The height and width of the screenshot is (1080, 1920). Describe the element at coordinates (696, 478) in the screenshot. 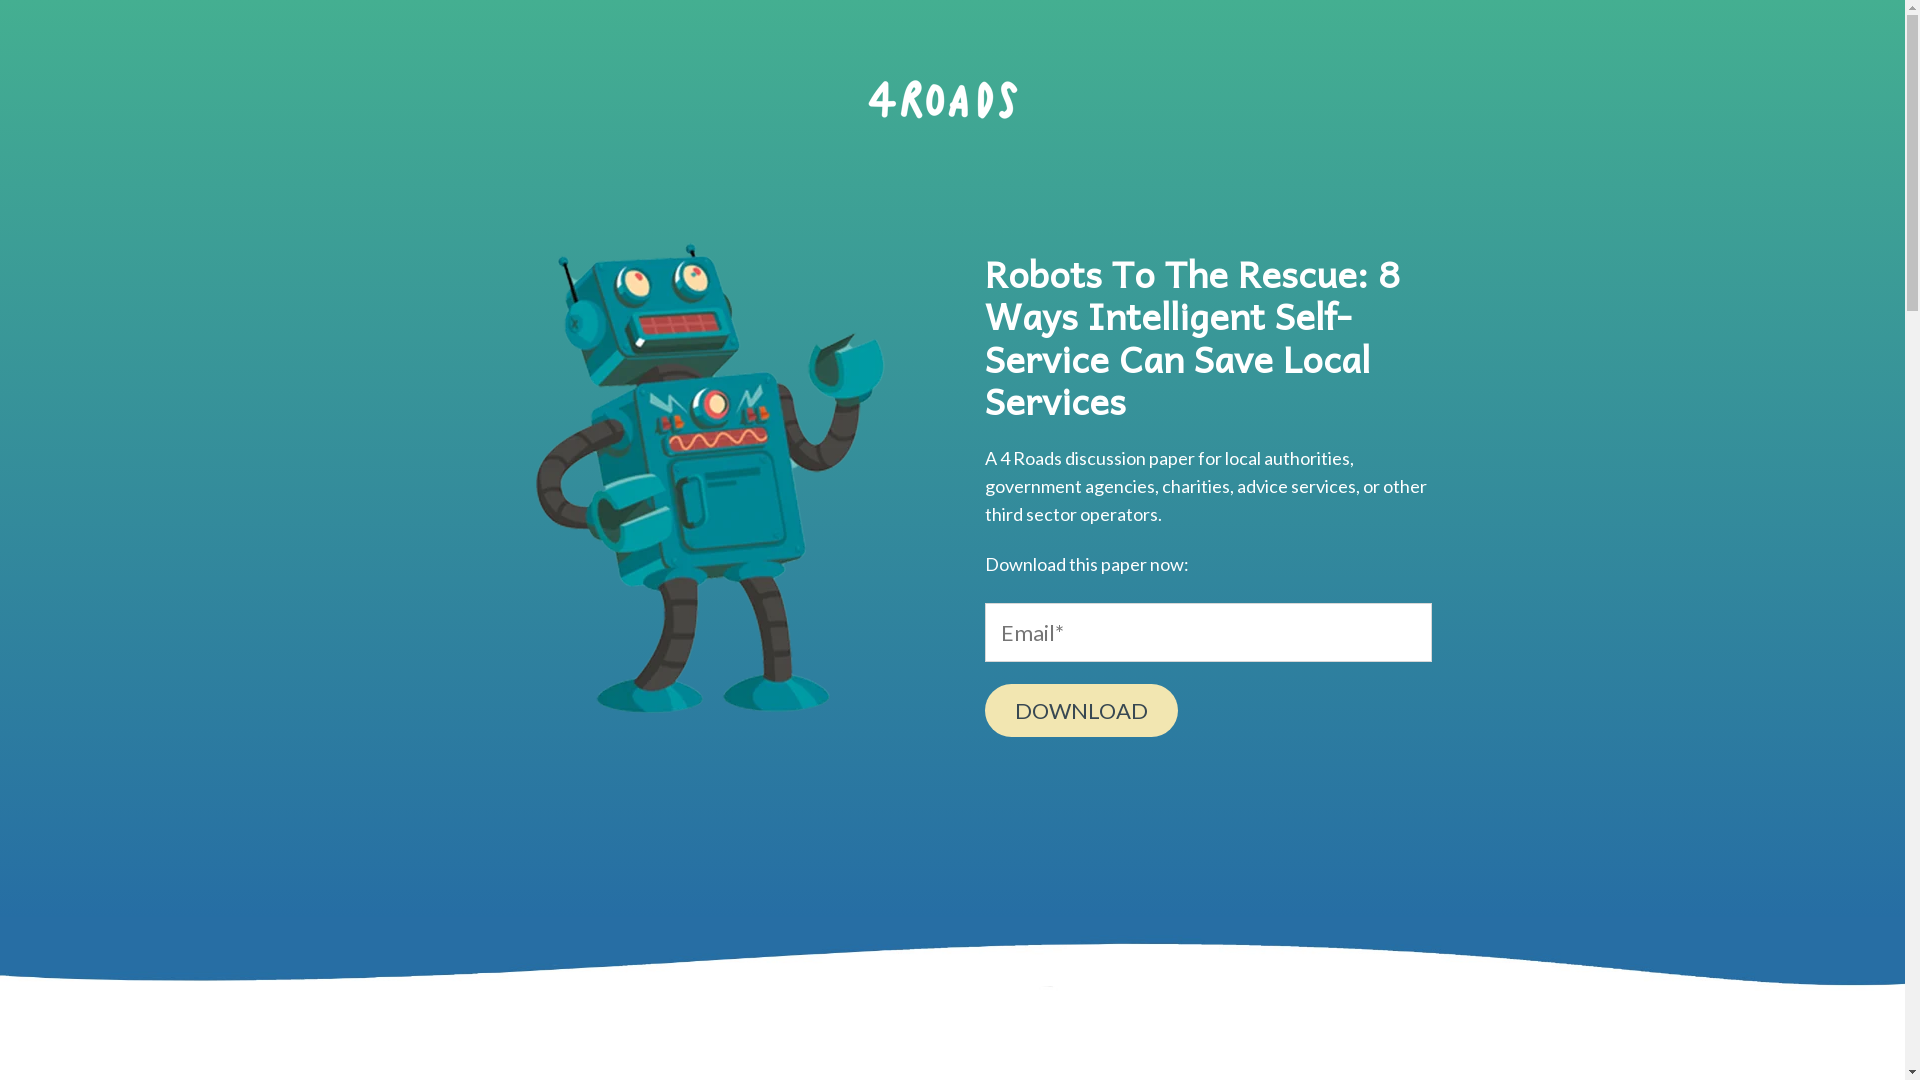

I see `Robot` at that location.